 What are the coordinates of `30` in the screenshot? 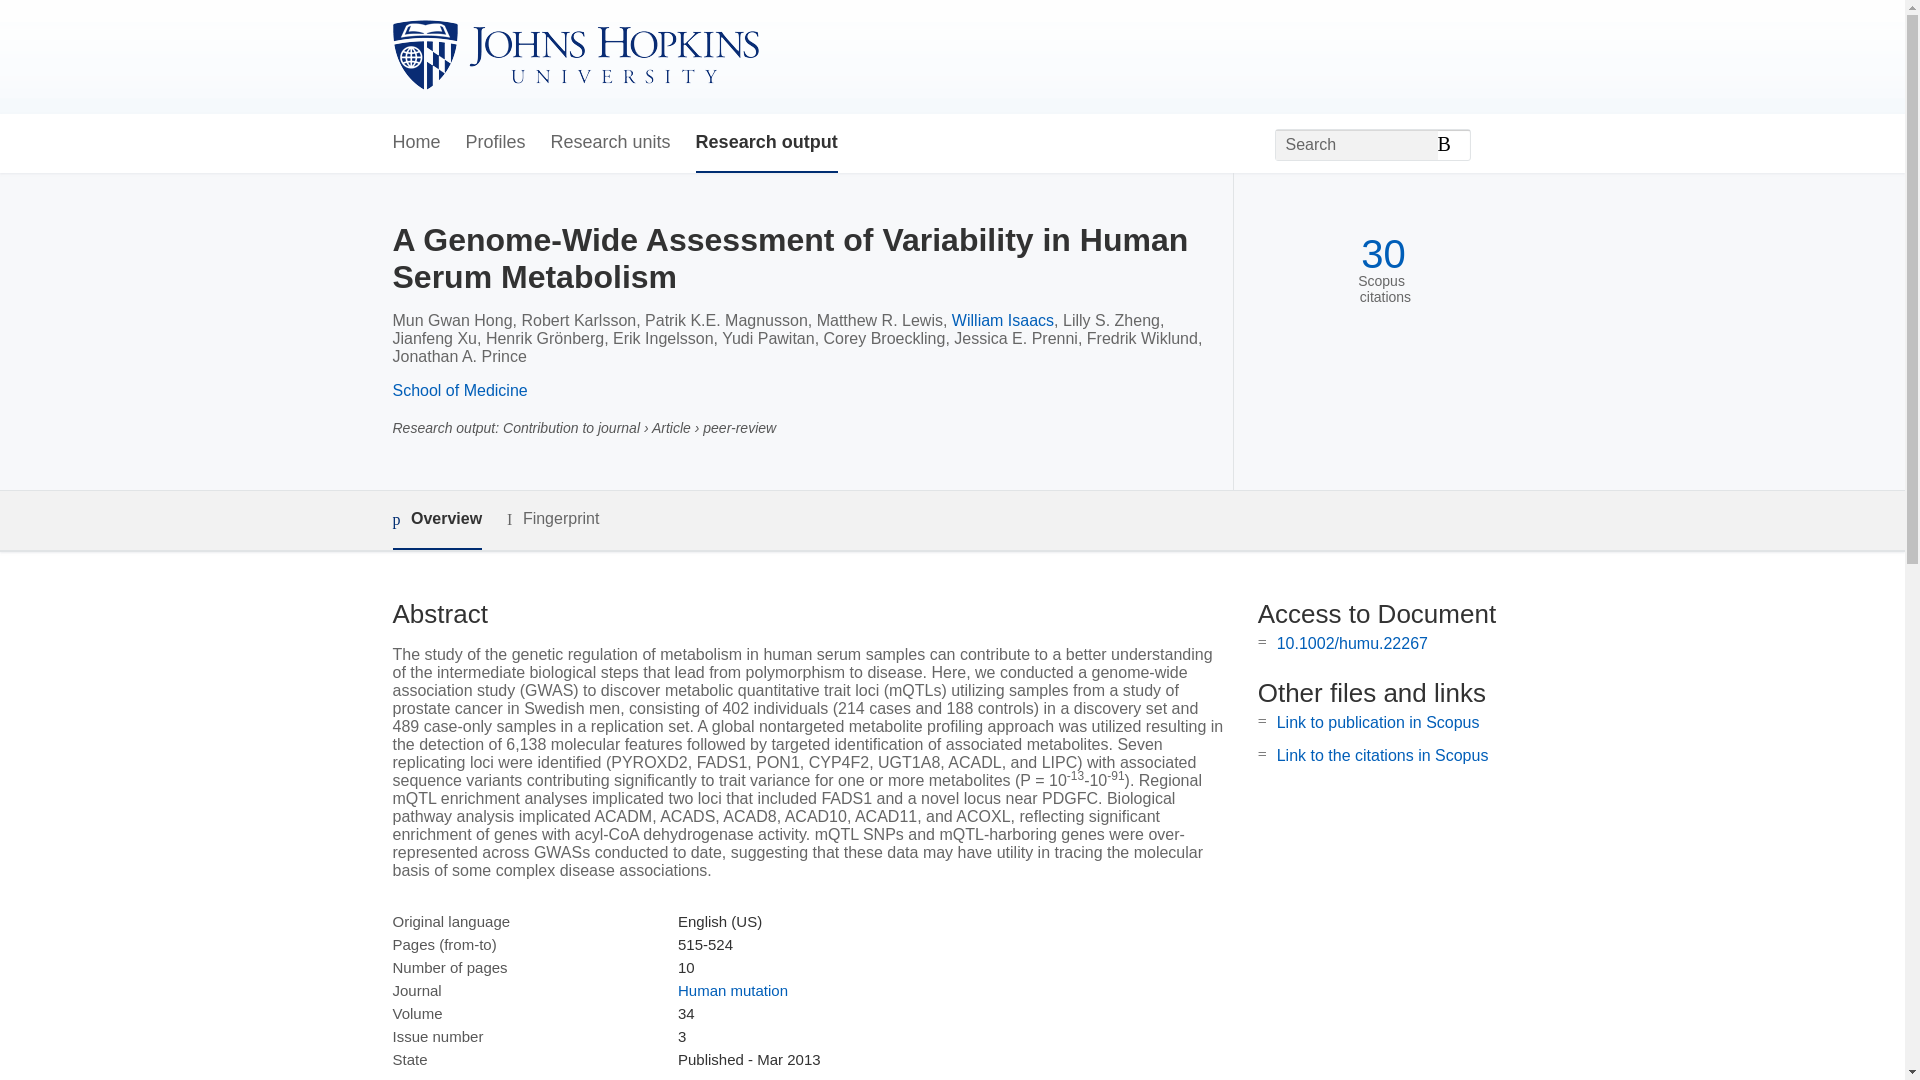 It's located at (1383, 254).